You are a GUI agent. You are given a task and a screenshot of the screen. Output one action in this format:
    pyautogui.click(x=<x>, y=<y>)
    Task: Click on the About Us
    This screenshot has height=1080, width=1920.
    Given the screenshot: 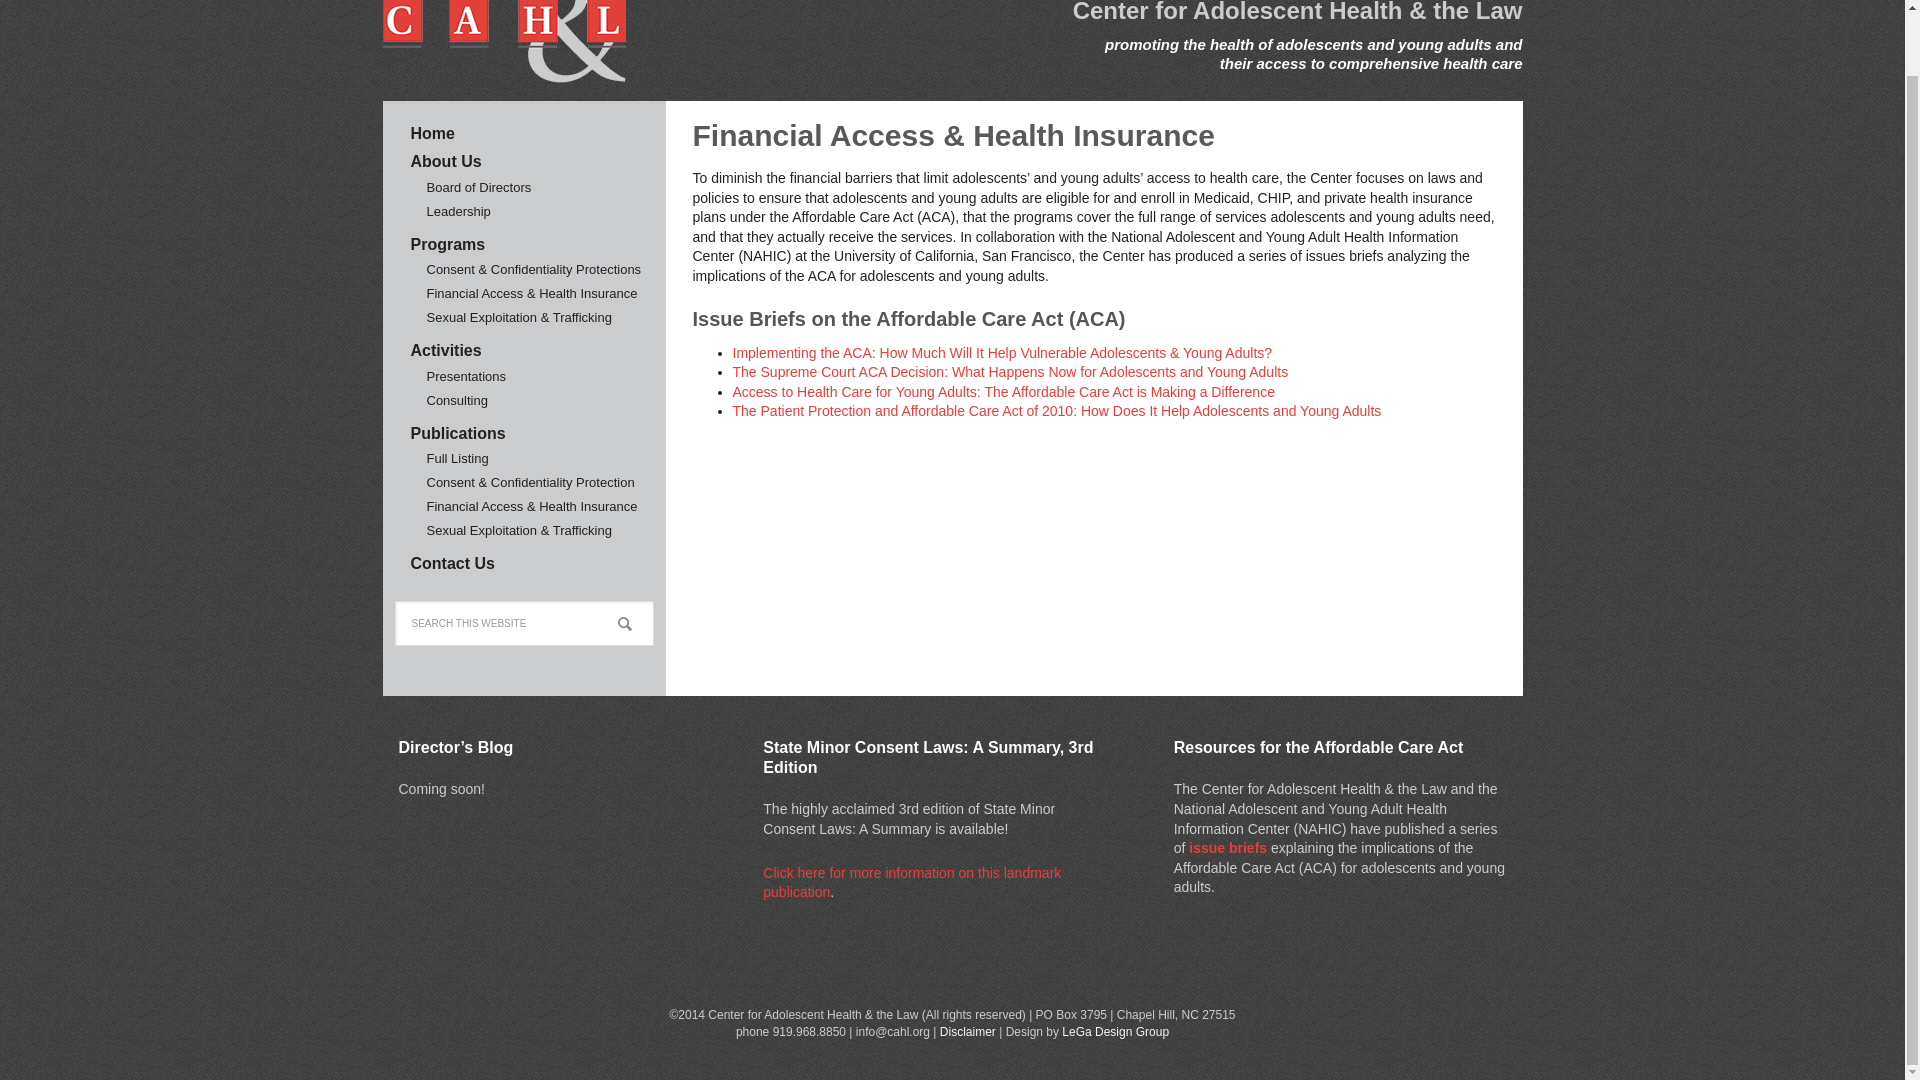 What is the action you would take?
    pyautogui.click(x=446, y=161)
    